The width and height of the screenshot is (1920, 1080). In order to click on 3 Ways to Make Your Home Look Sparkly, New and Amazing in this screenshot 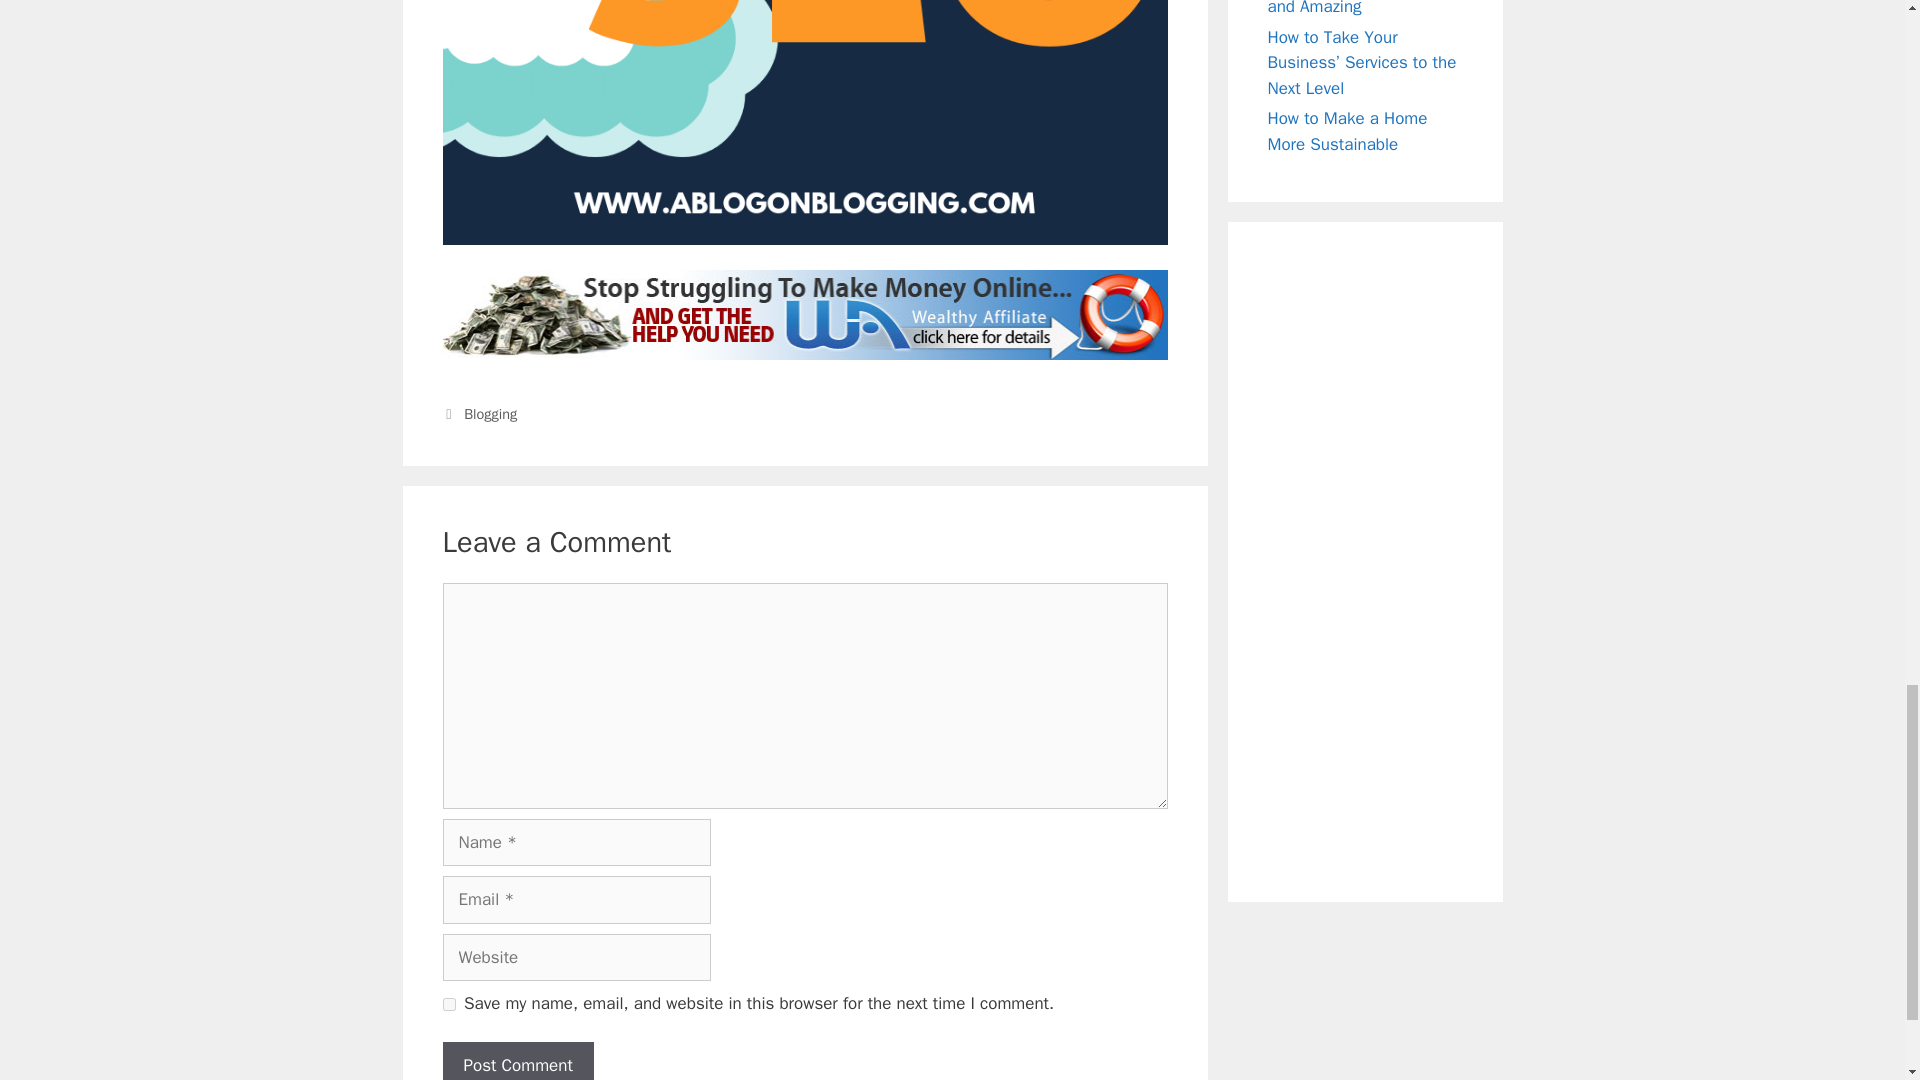, I will do `click(1360, 8)`.